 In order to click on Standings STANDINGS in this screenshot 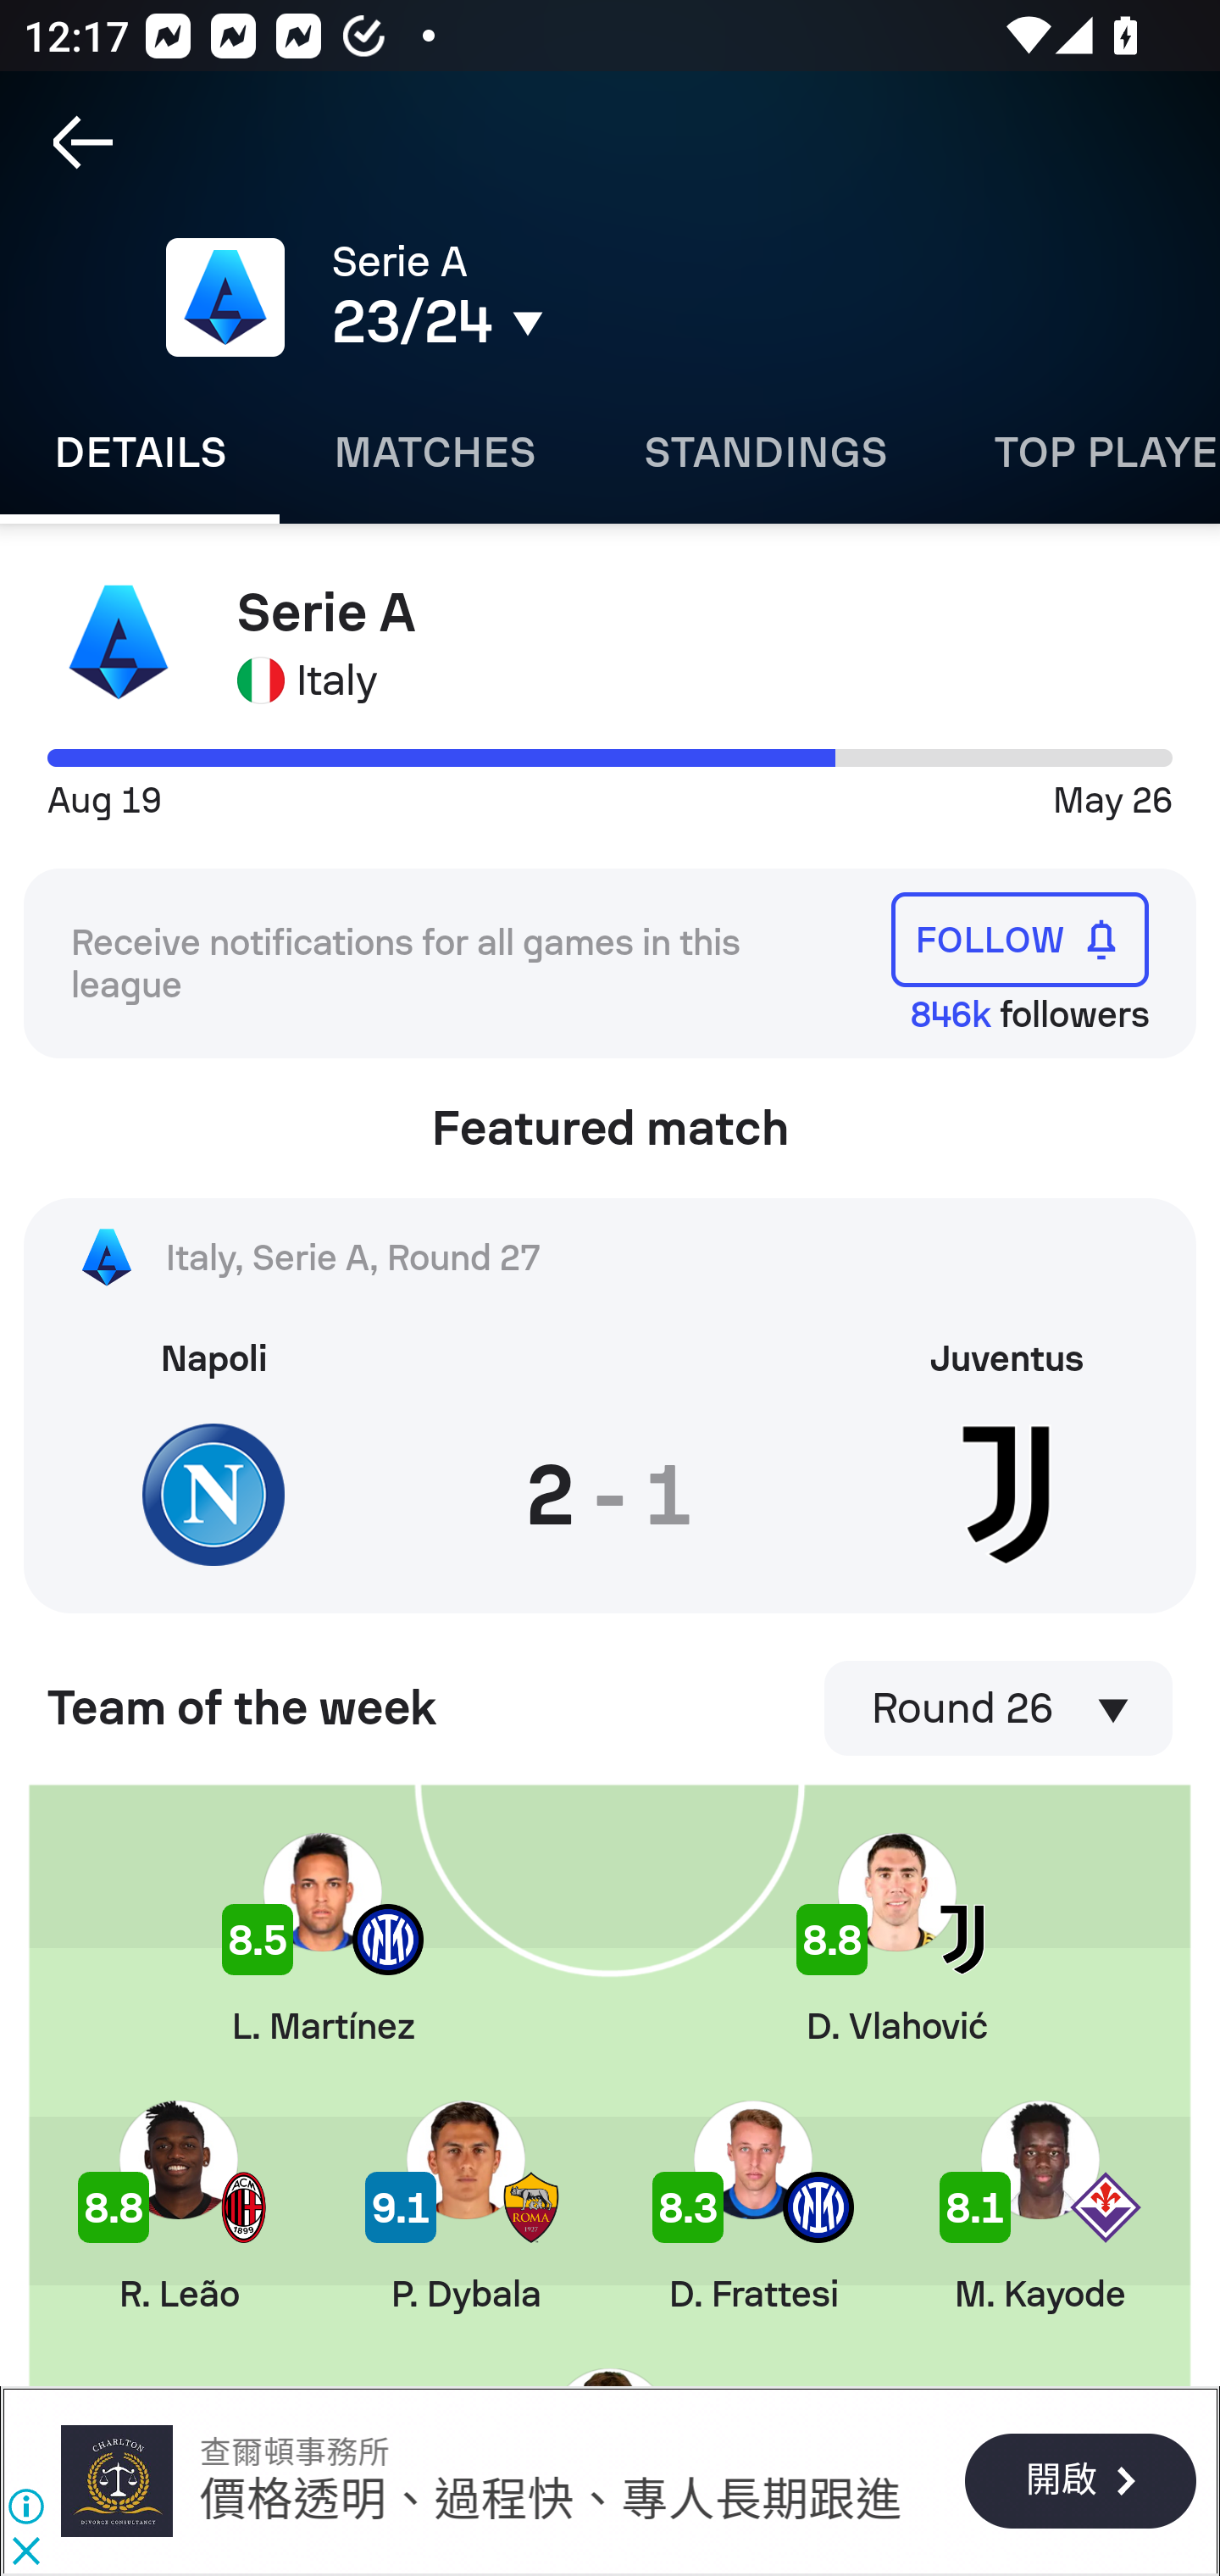, I will do `click(764, 452)`.